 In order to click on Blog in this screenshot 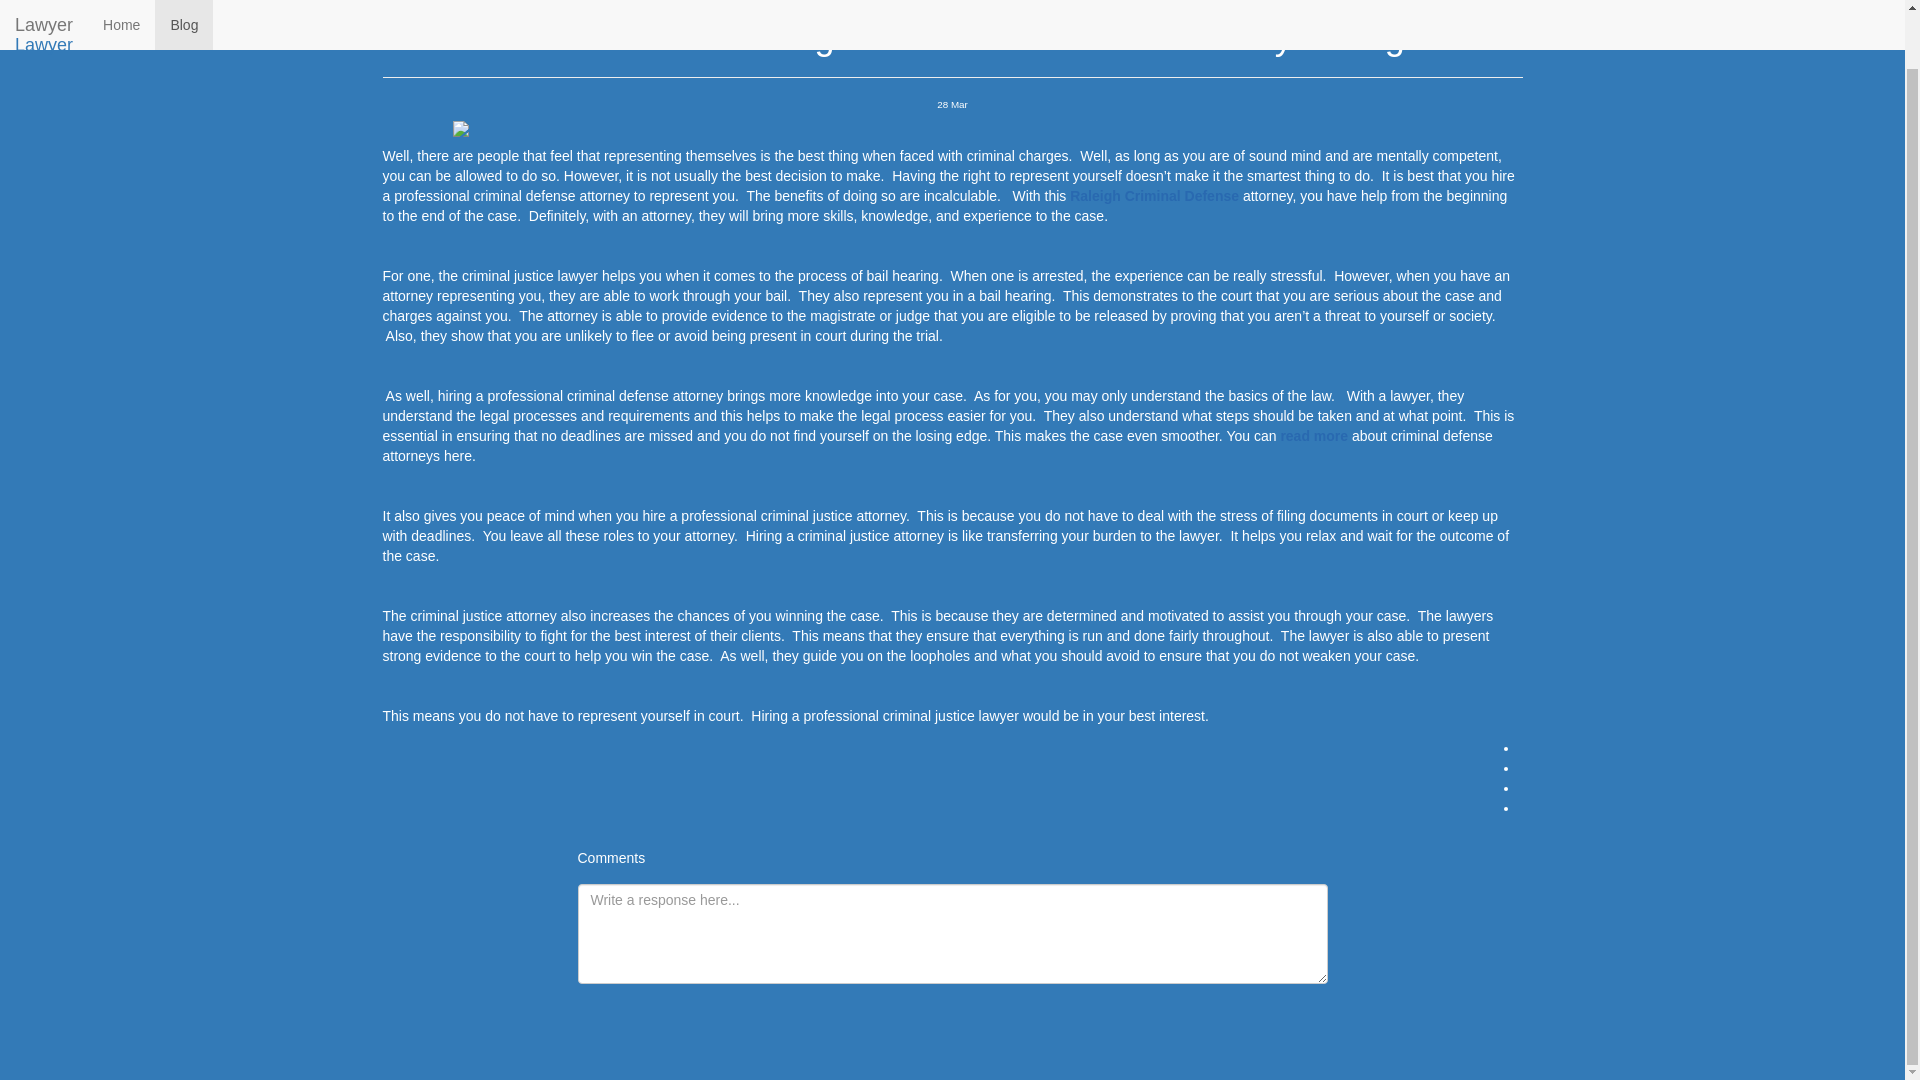, I will do `click(63, 76)`.